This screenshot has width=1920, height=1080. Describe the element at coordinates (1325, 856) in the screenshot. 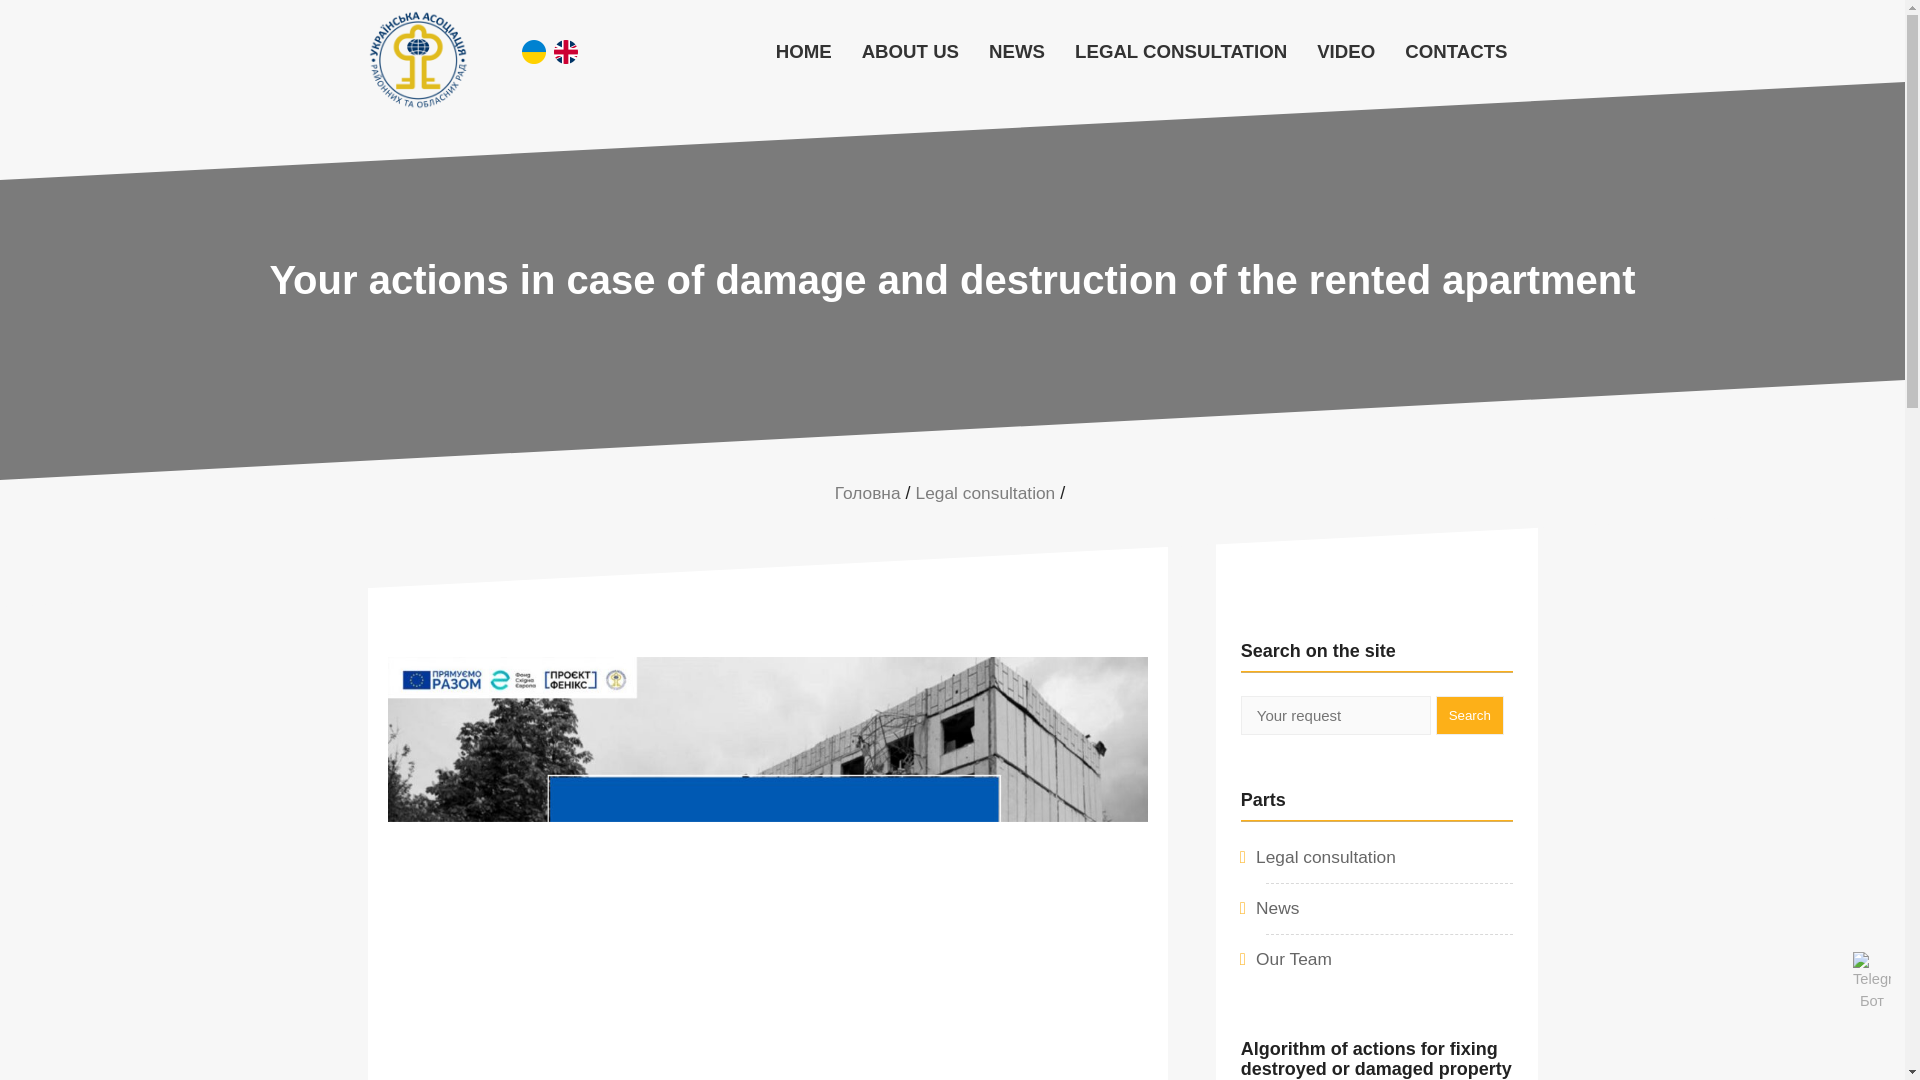

I see `Legal consultation` at that location.